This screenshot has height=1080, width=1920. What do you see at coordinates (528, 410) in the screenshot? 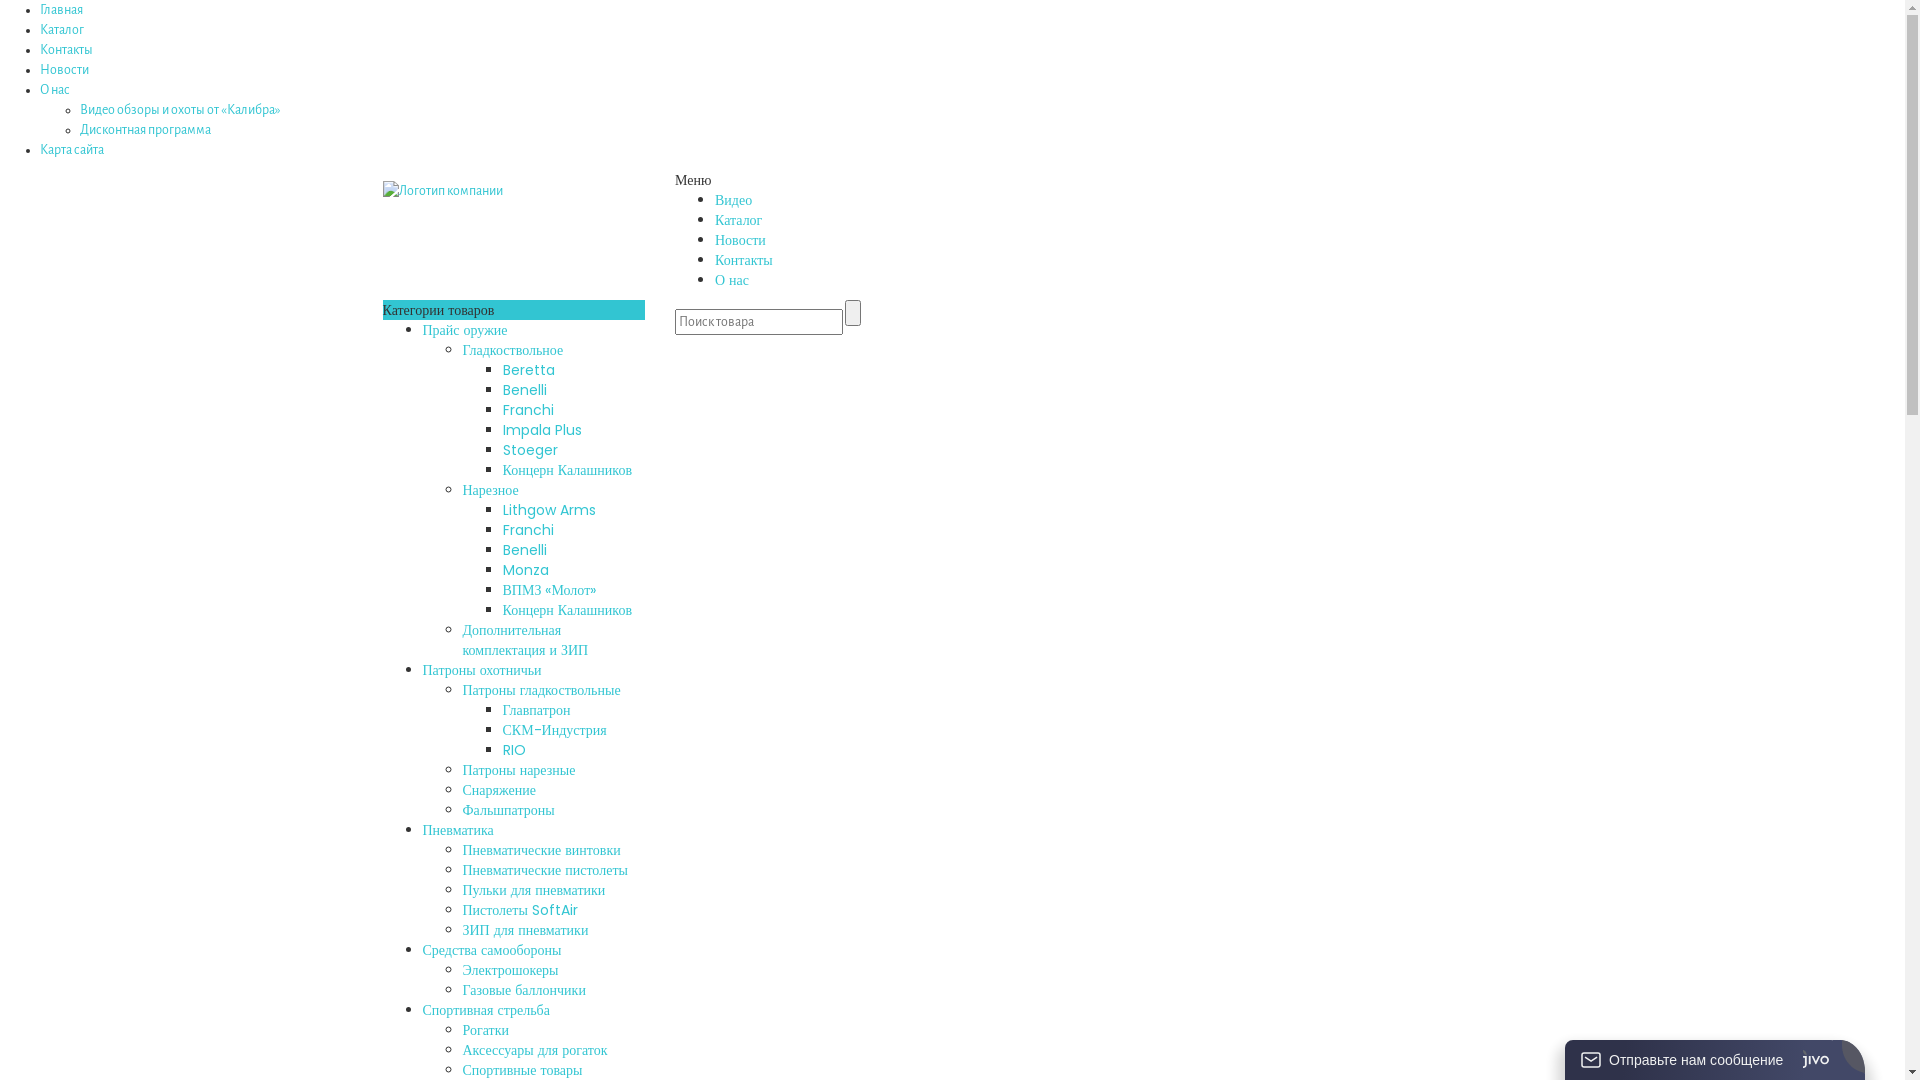
I see `Franchi` at bounding box center [528, 410].